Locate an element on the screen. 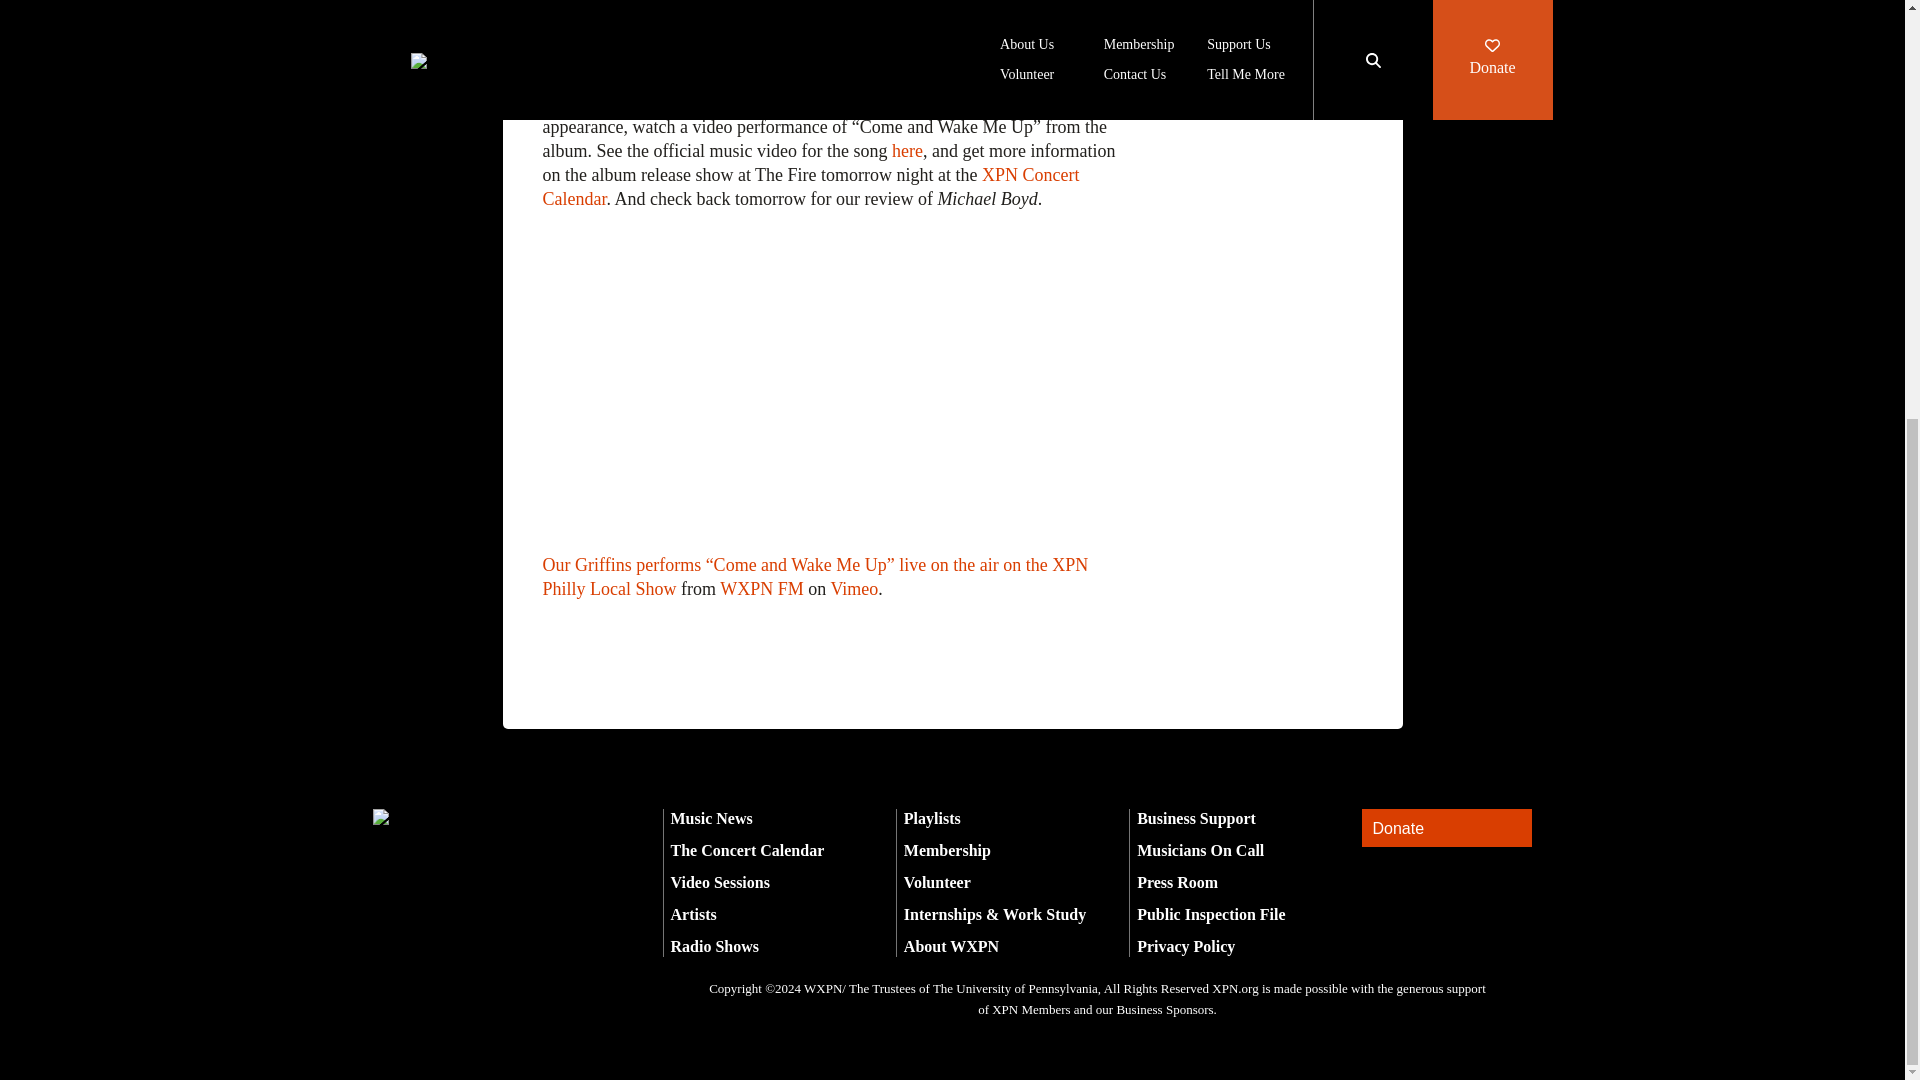 The height and width of the screenshot is (1080, 1920). Press Room is located at coordinates (1176, 882).